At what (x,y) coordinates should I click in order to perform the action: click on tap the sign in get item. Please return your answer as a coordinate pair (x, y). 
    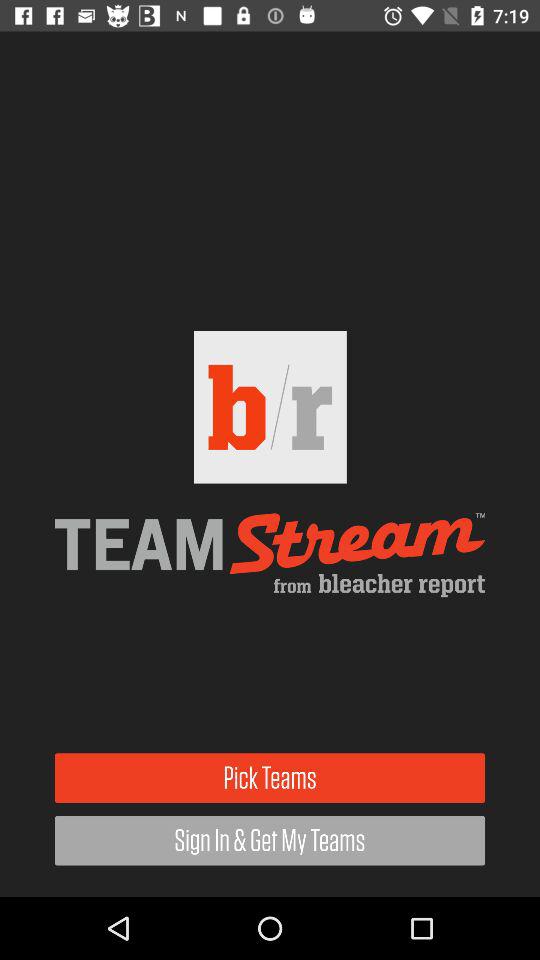
    Looking at the image, I should click on (270, 840).